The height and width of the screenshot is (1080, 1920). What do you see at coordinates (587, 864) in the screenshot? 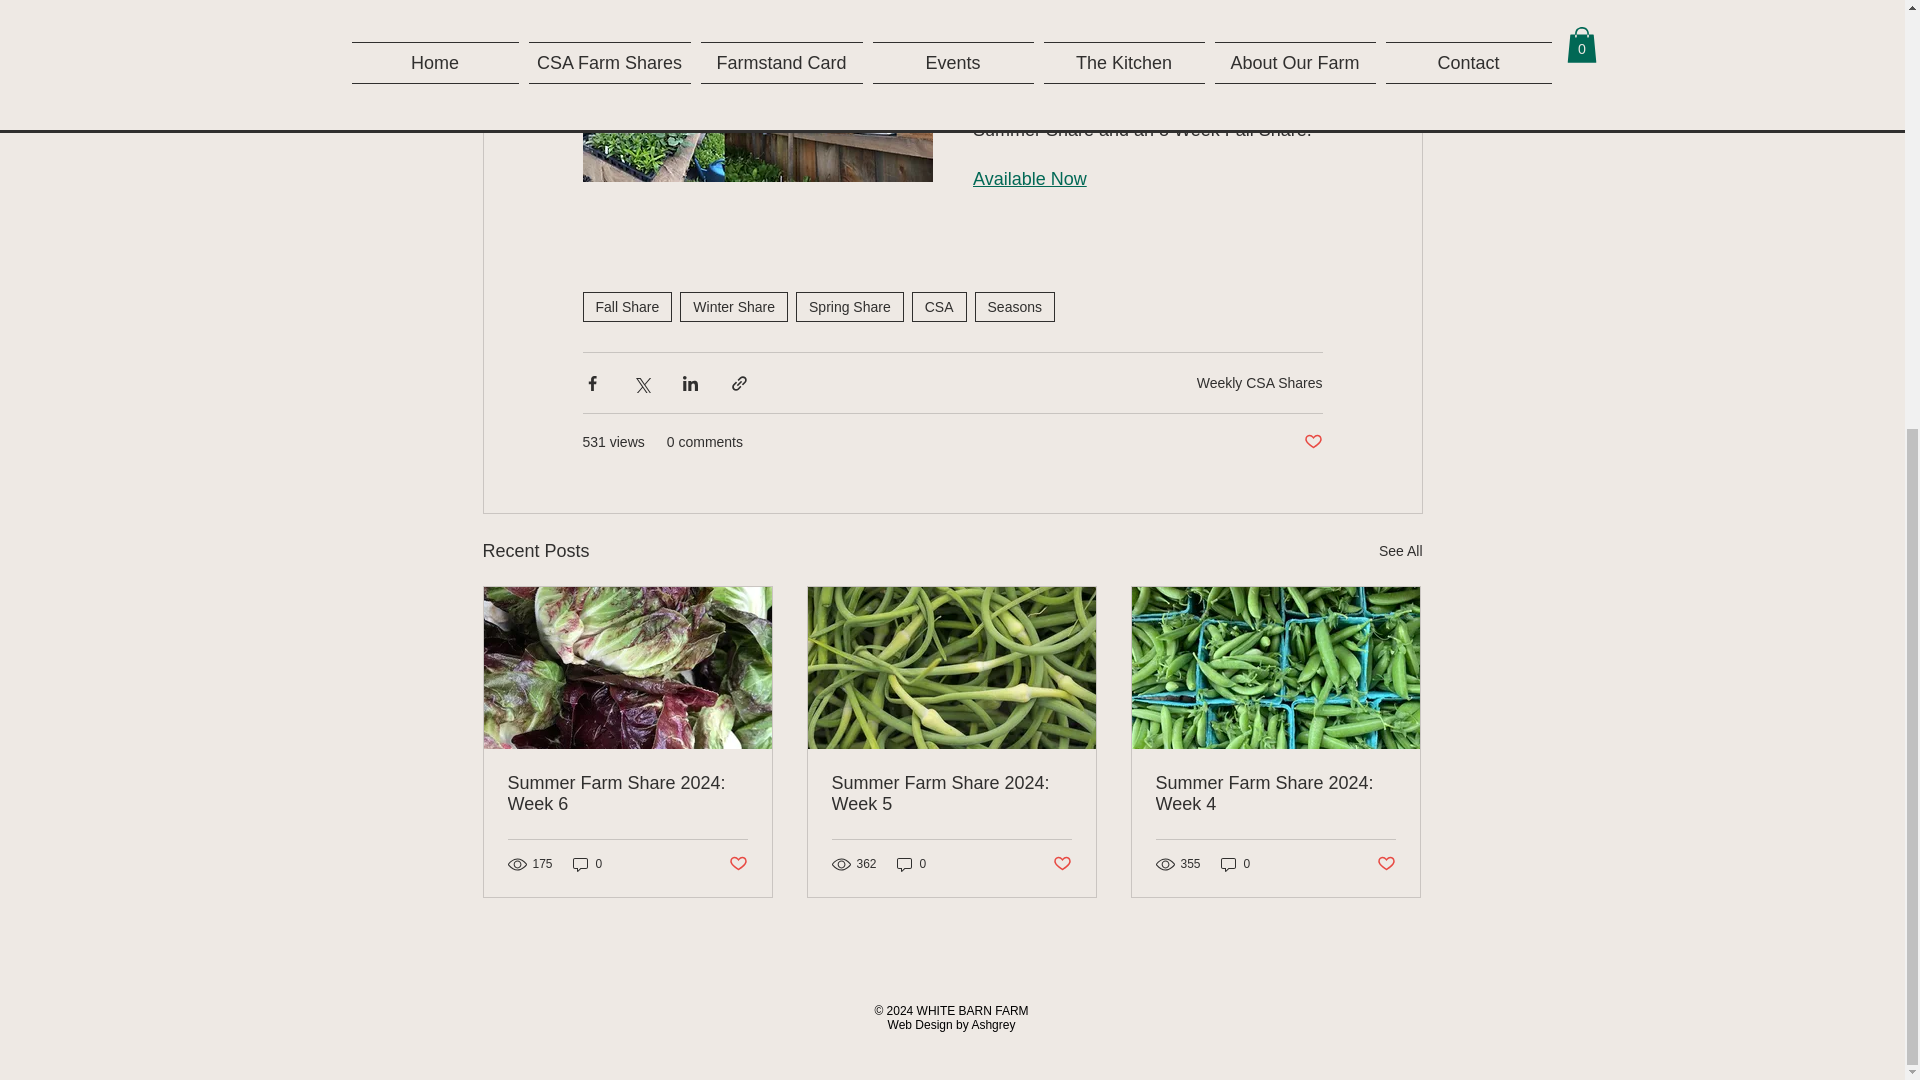
I see `0` at bounding box center [587, 864].